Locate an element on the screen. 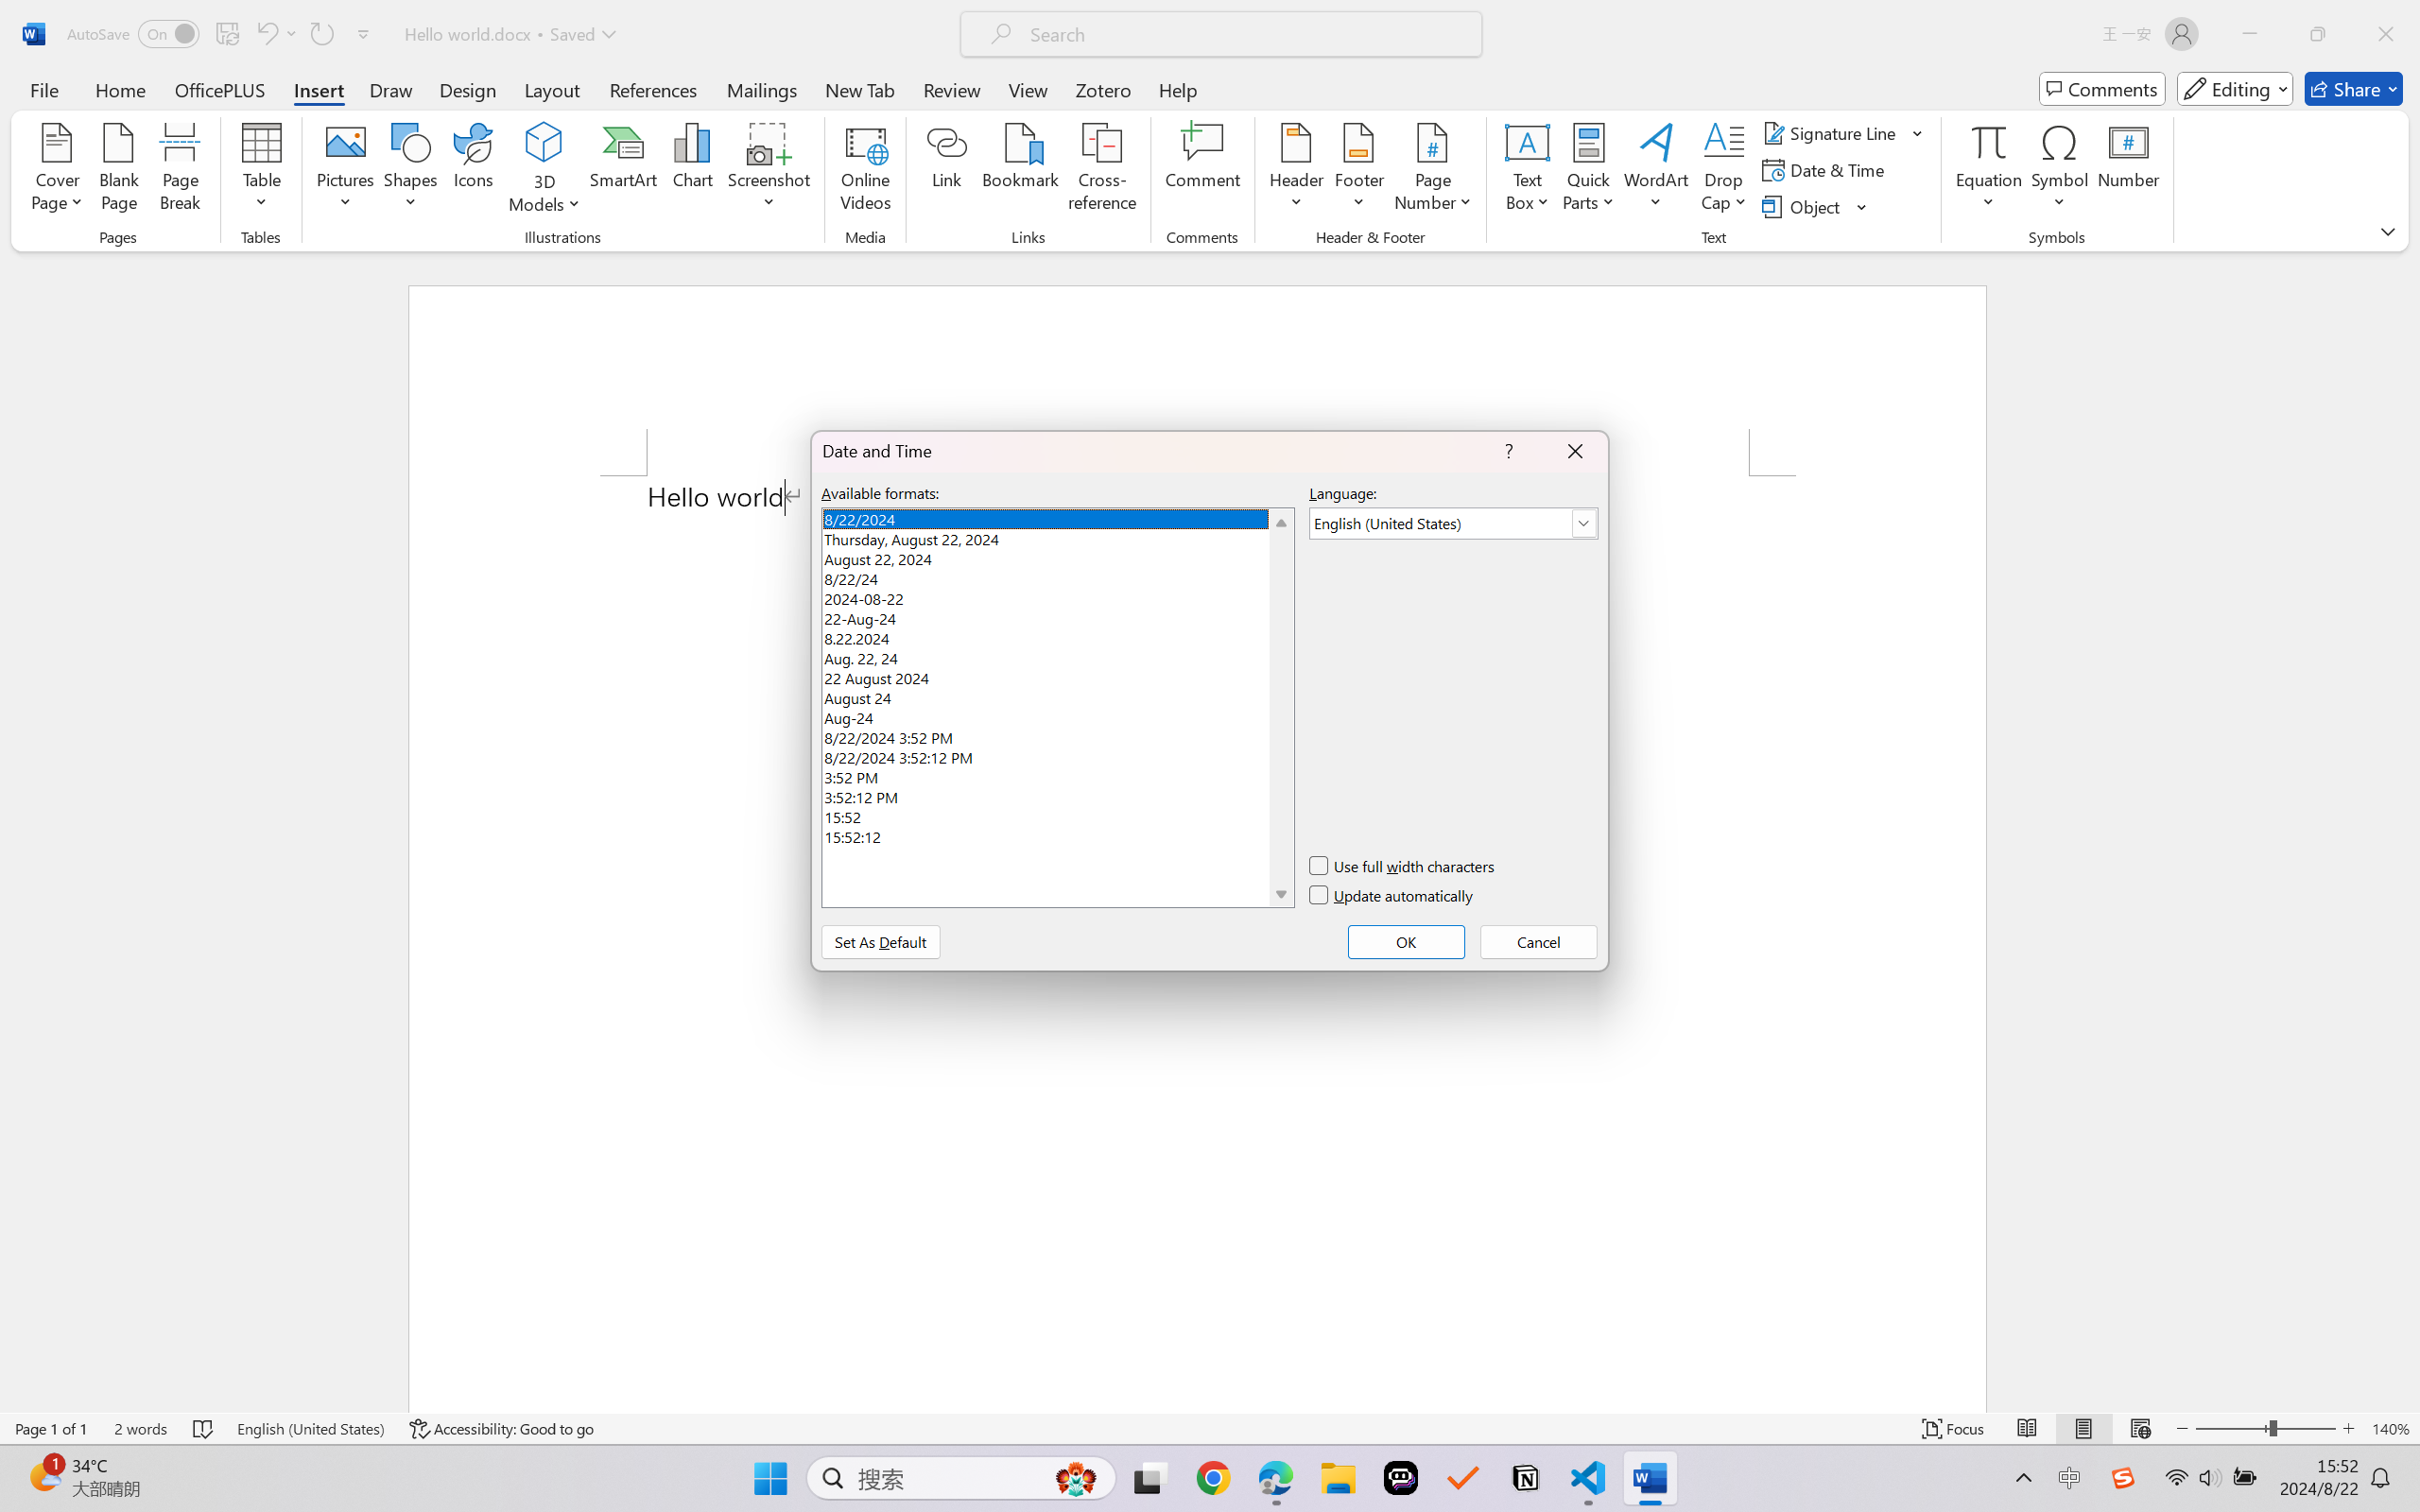  3D Models is located at coordinates (544, 143).